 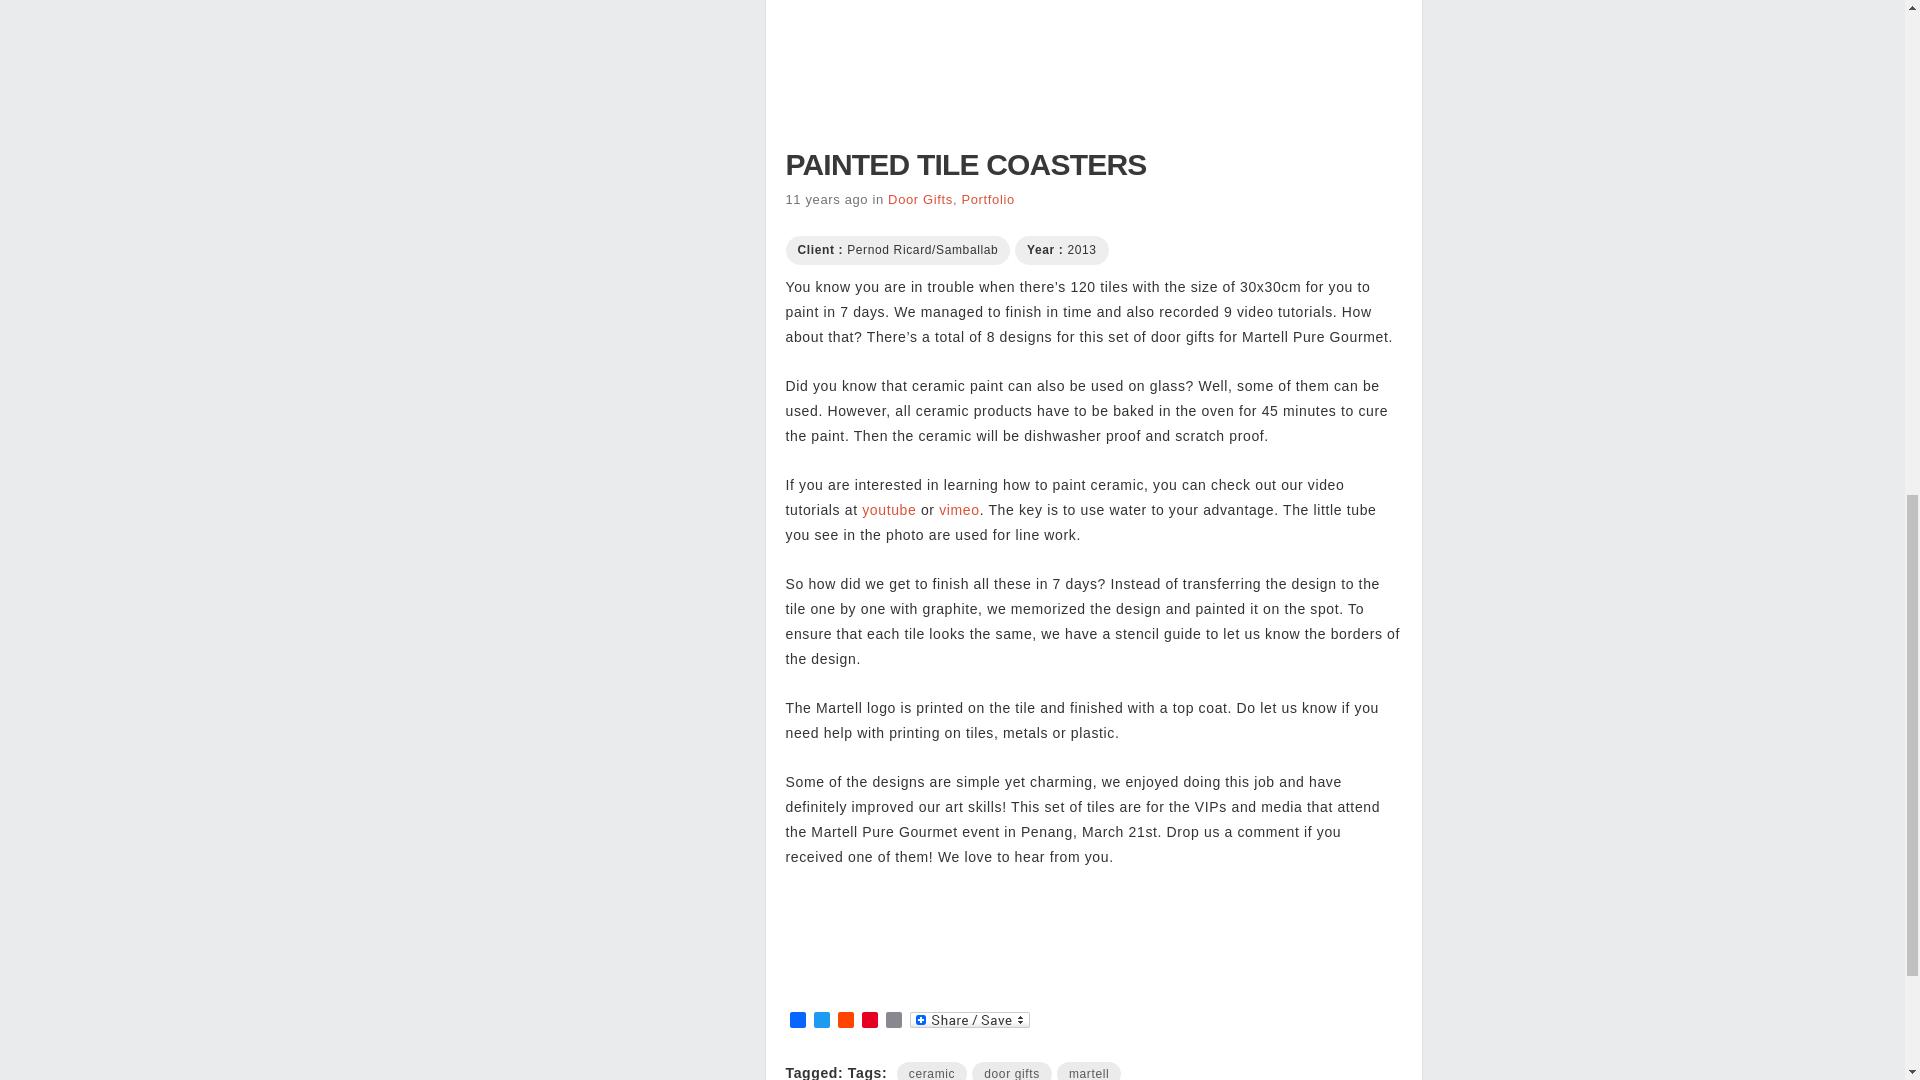 What do you see at coordinates (870, 1021) in the screenshot?
I see `Pinterest` at bounding box center [870, 1021].